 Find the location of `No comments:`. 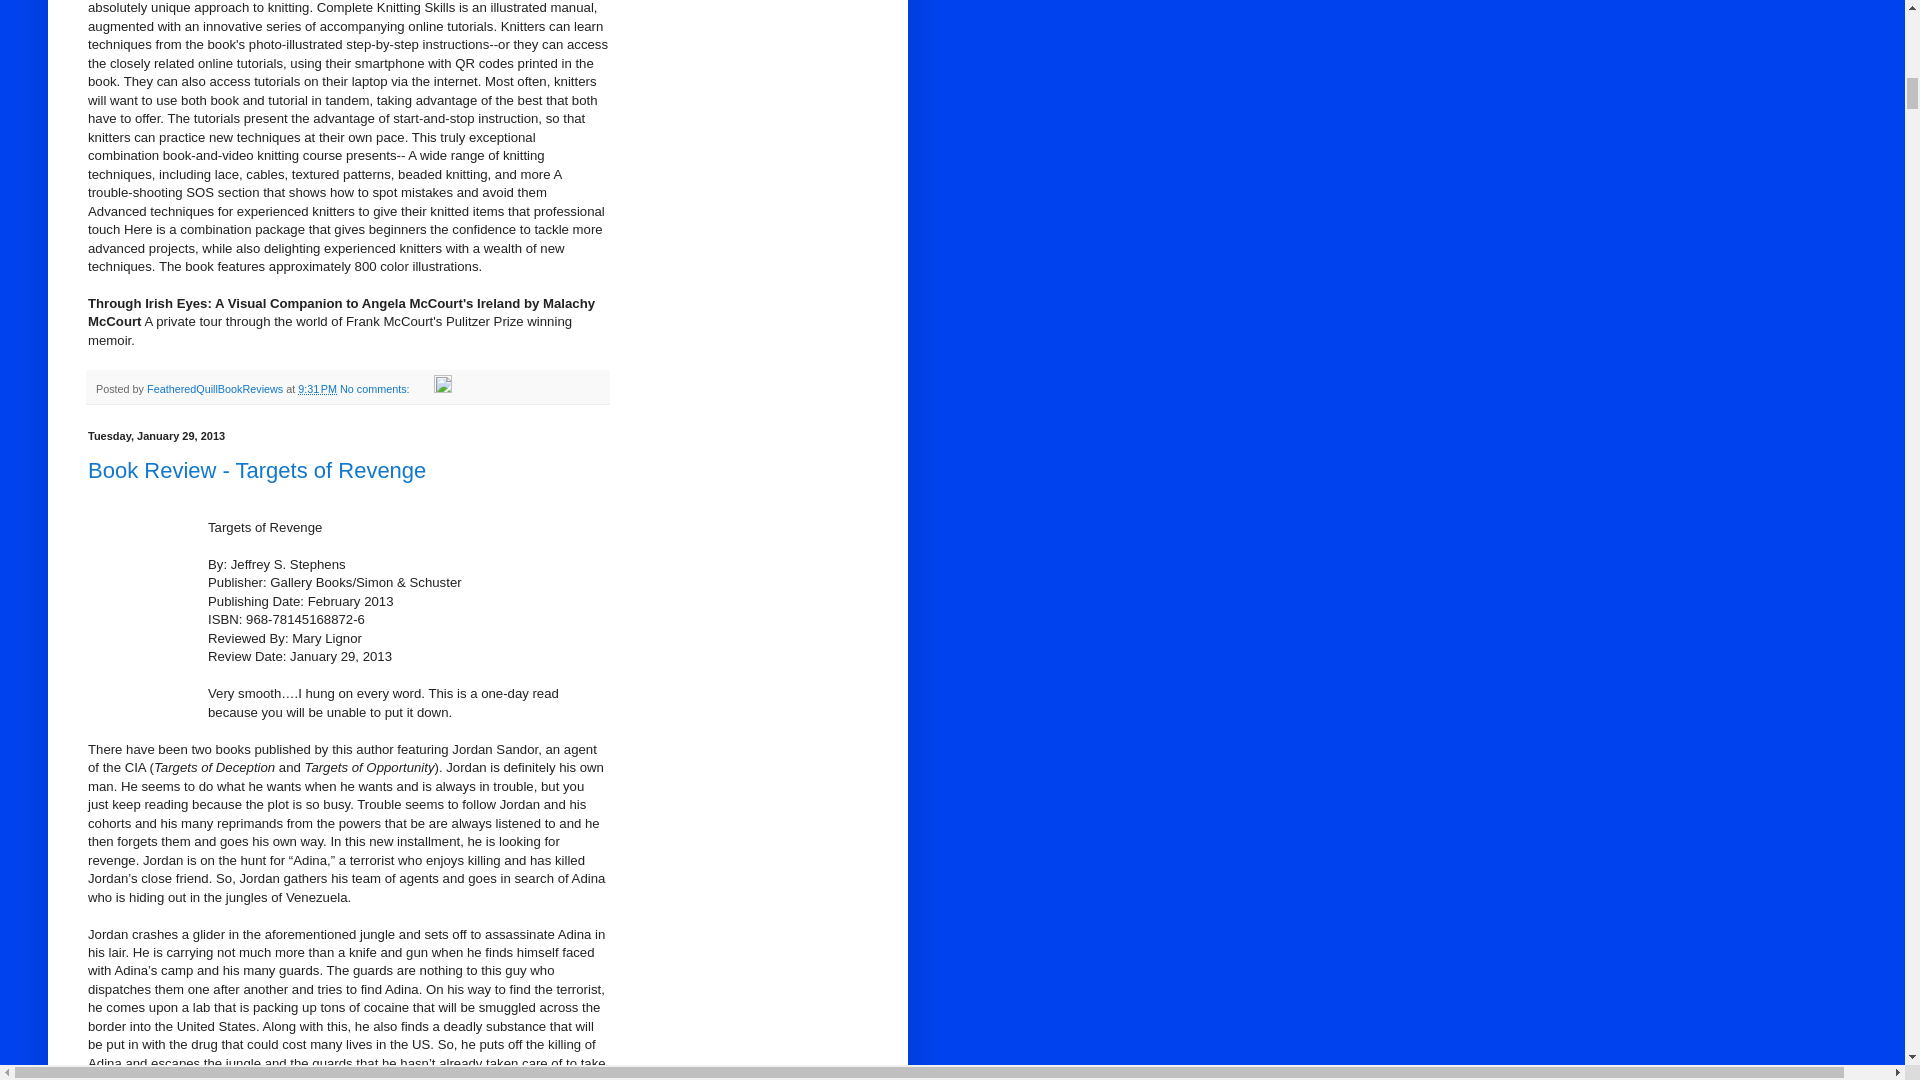

No comments: is located at coordinates (376, 389).